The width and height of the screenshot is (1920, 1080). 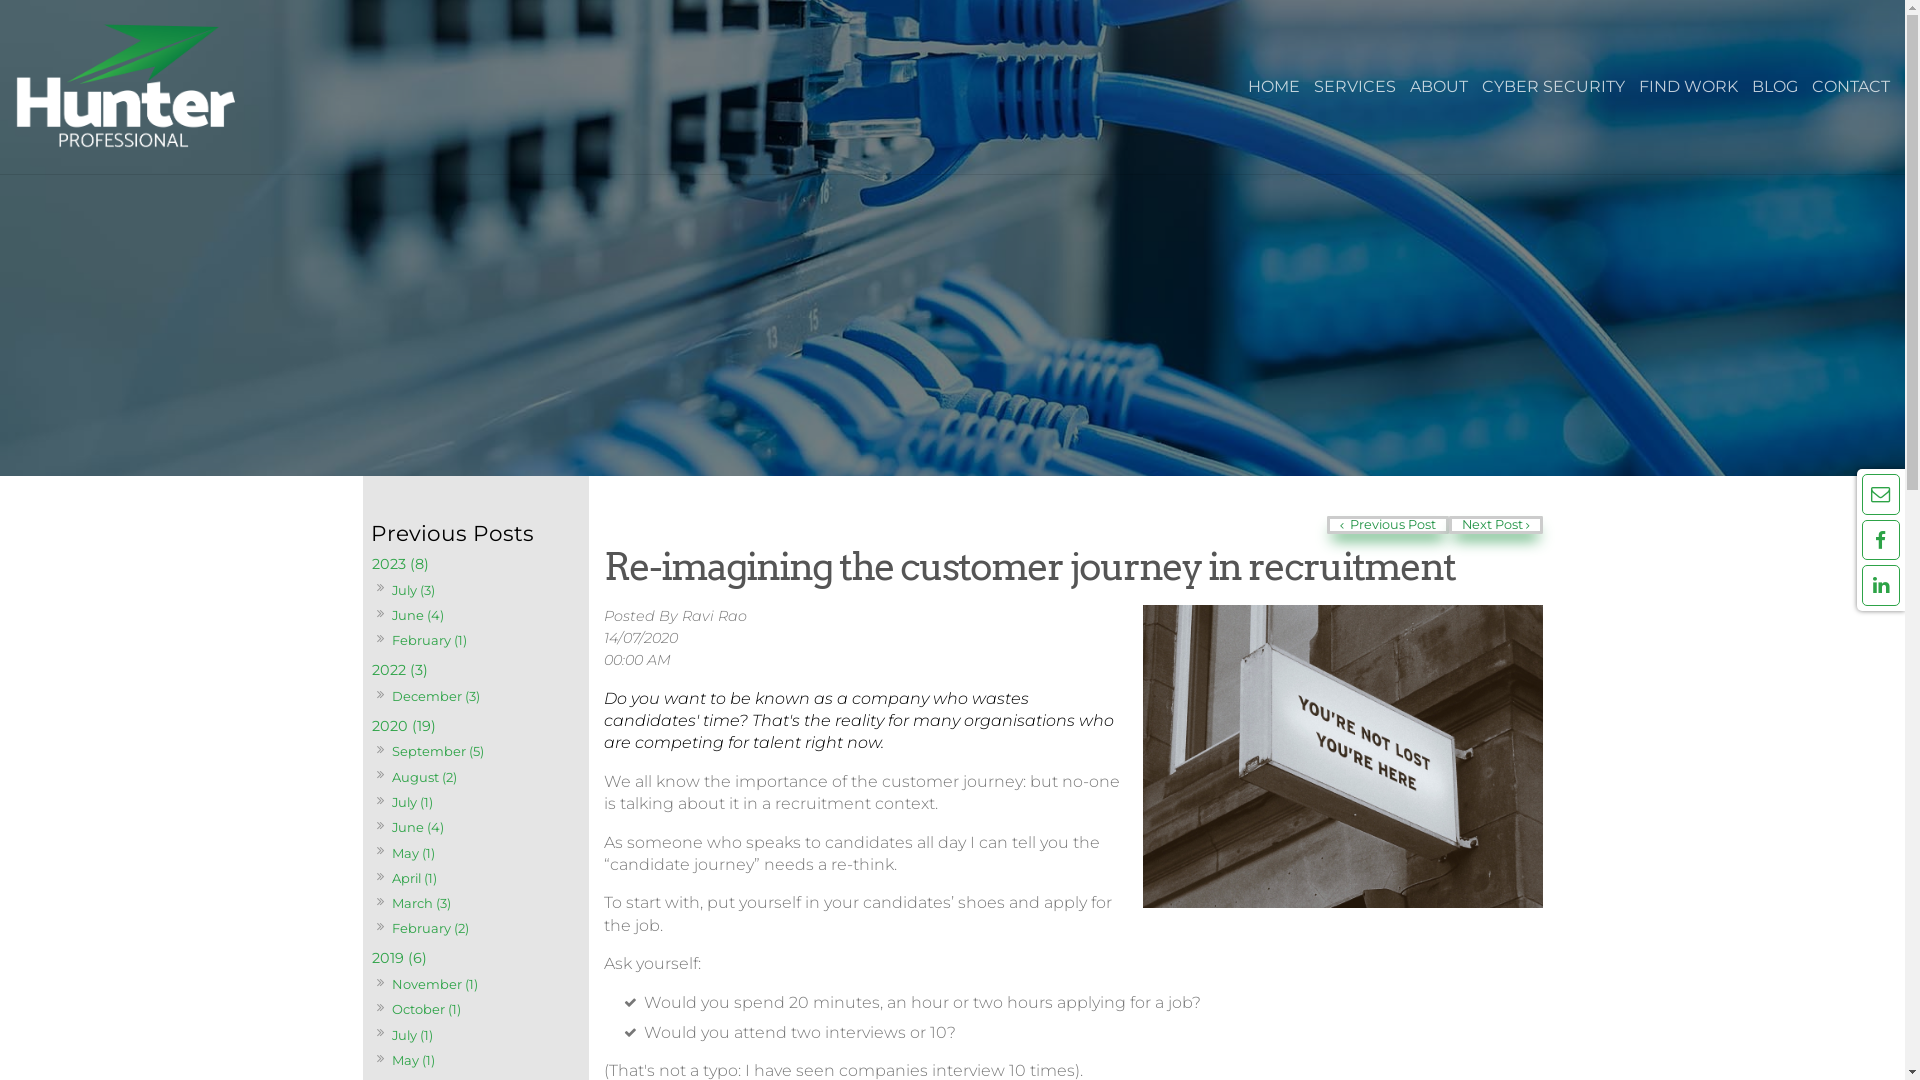 I want to click on August (2), so click(x=424, y=776).